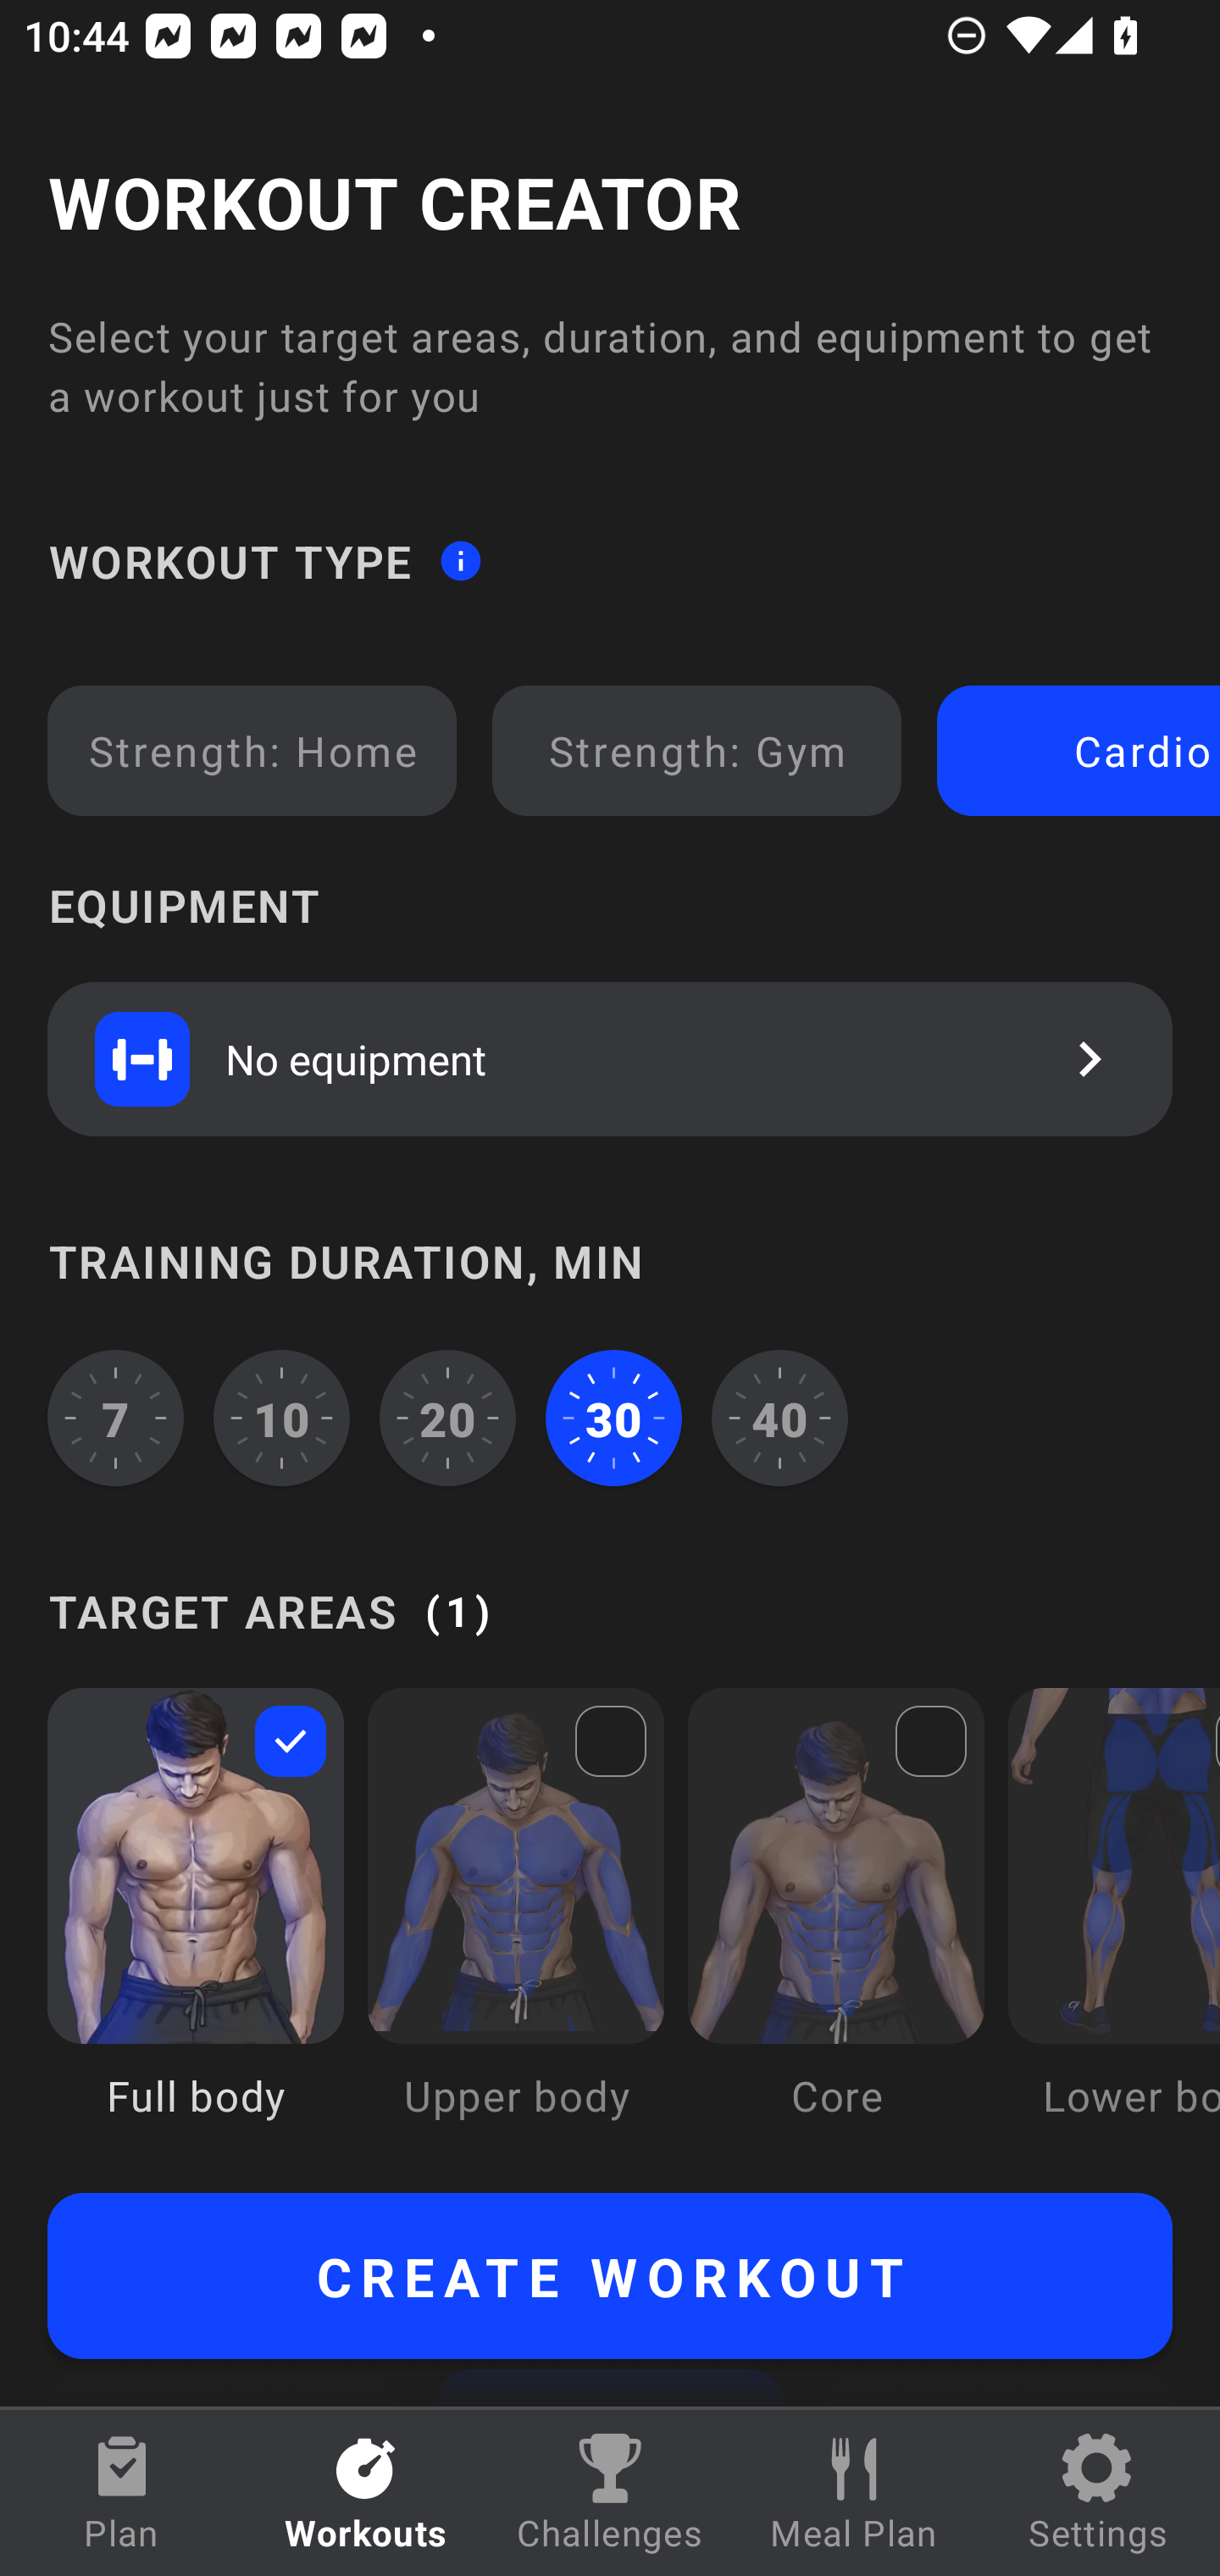 Image resolution: width=1220 pixels, height=2576 pixels. What do you see at coordinates (613, 1418) in the screenshot?
I see `30` at bounding box center [613, 1418].